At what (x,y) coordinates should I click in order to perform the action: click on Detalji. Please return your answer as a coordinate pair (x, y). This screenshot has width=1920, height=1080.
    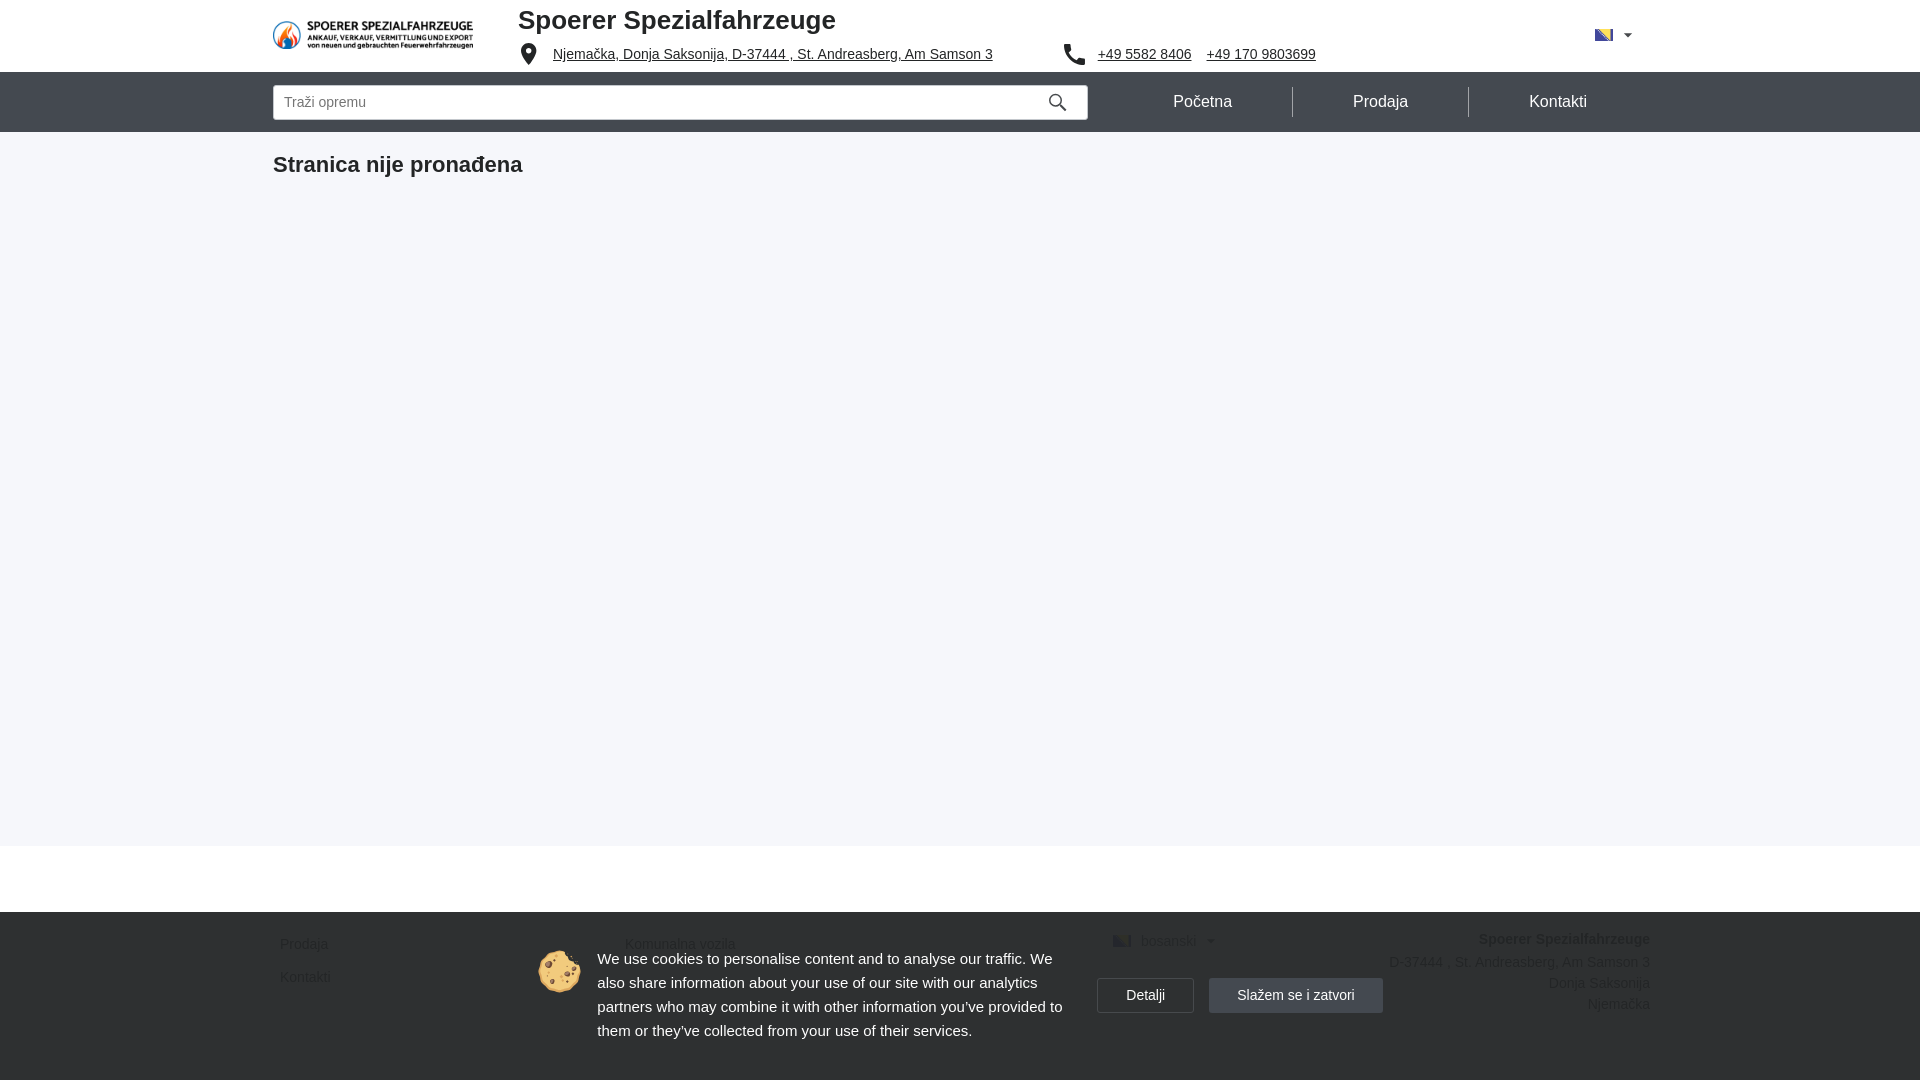
    Looking at the image, I should click on (1146, 996).